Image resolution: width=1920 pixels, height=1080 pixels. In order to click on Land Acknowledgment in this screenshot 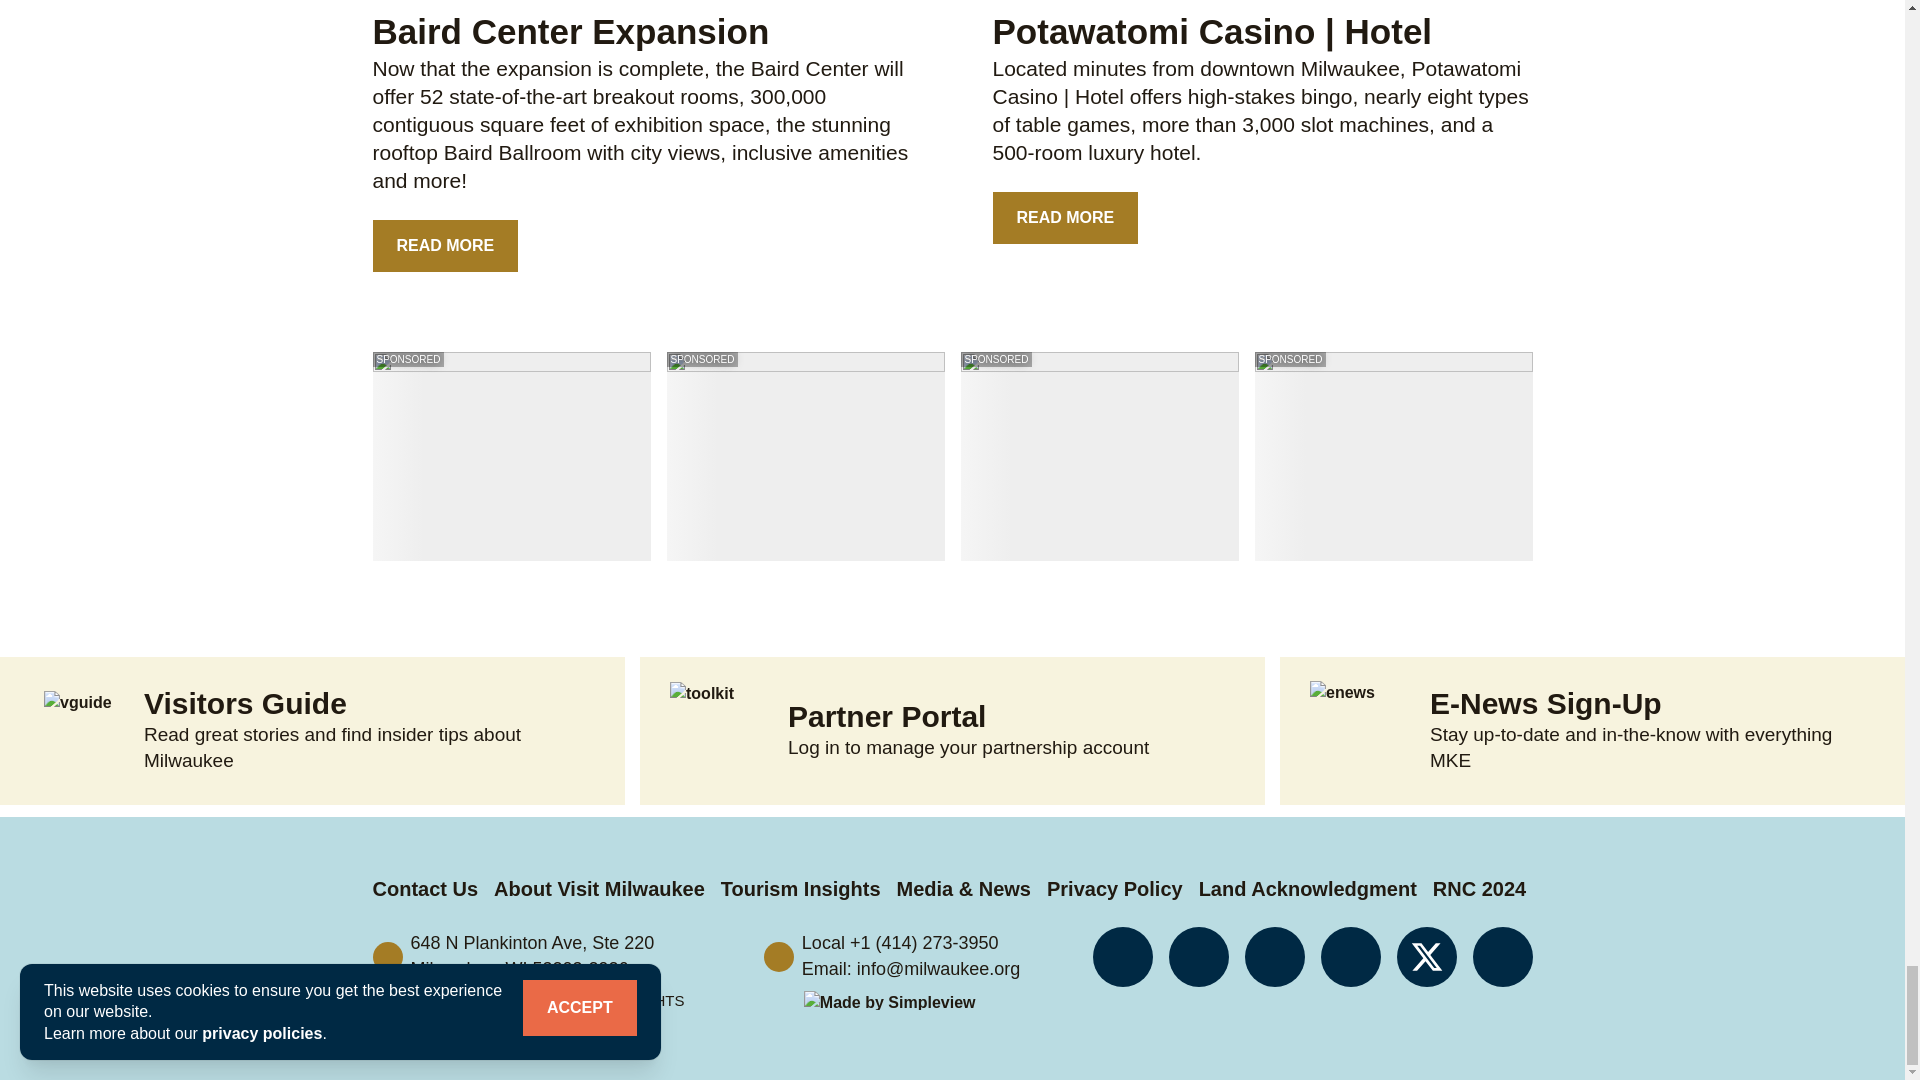, I will do `click(1307, 888)`.